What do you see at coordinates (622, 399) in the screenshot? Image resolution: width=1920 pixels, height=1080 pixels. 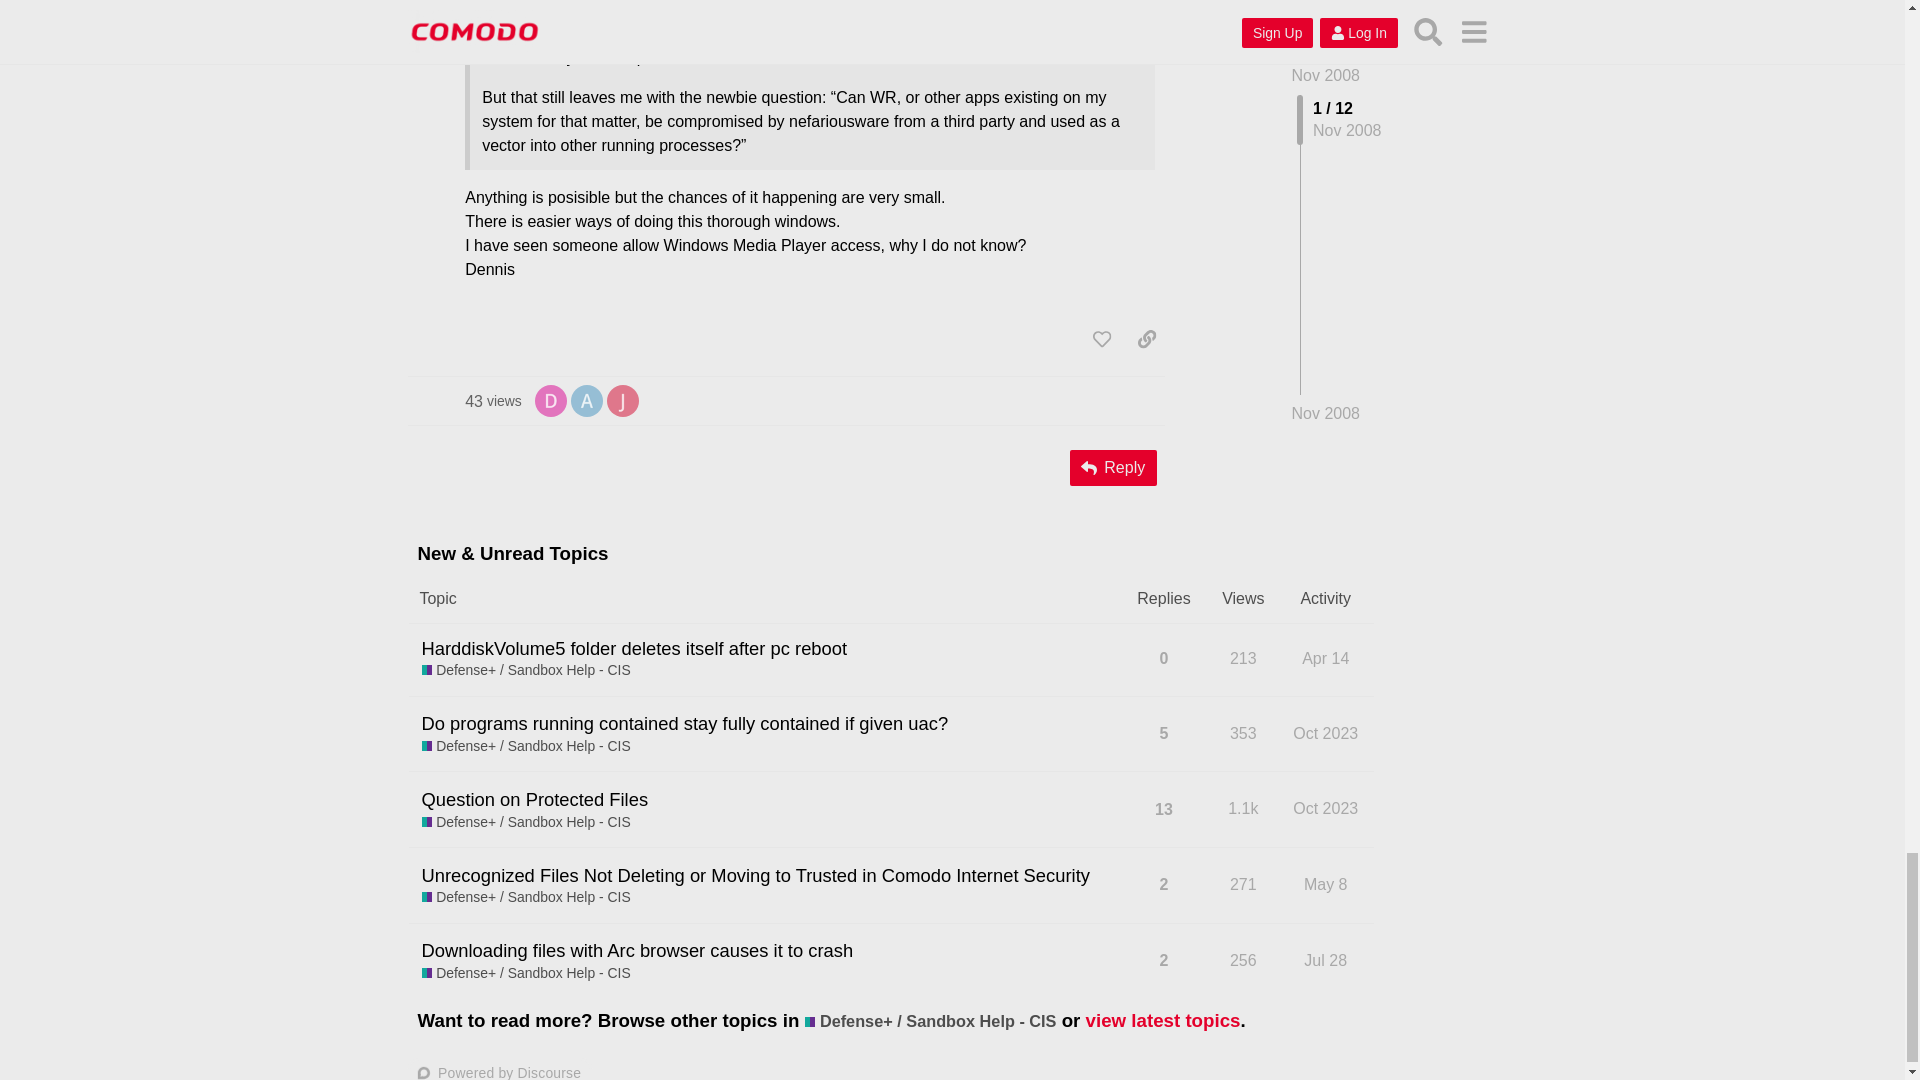 I see `jebuchanan` at bounding box center [622, 399].